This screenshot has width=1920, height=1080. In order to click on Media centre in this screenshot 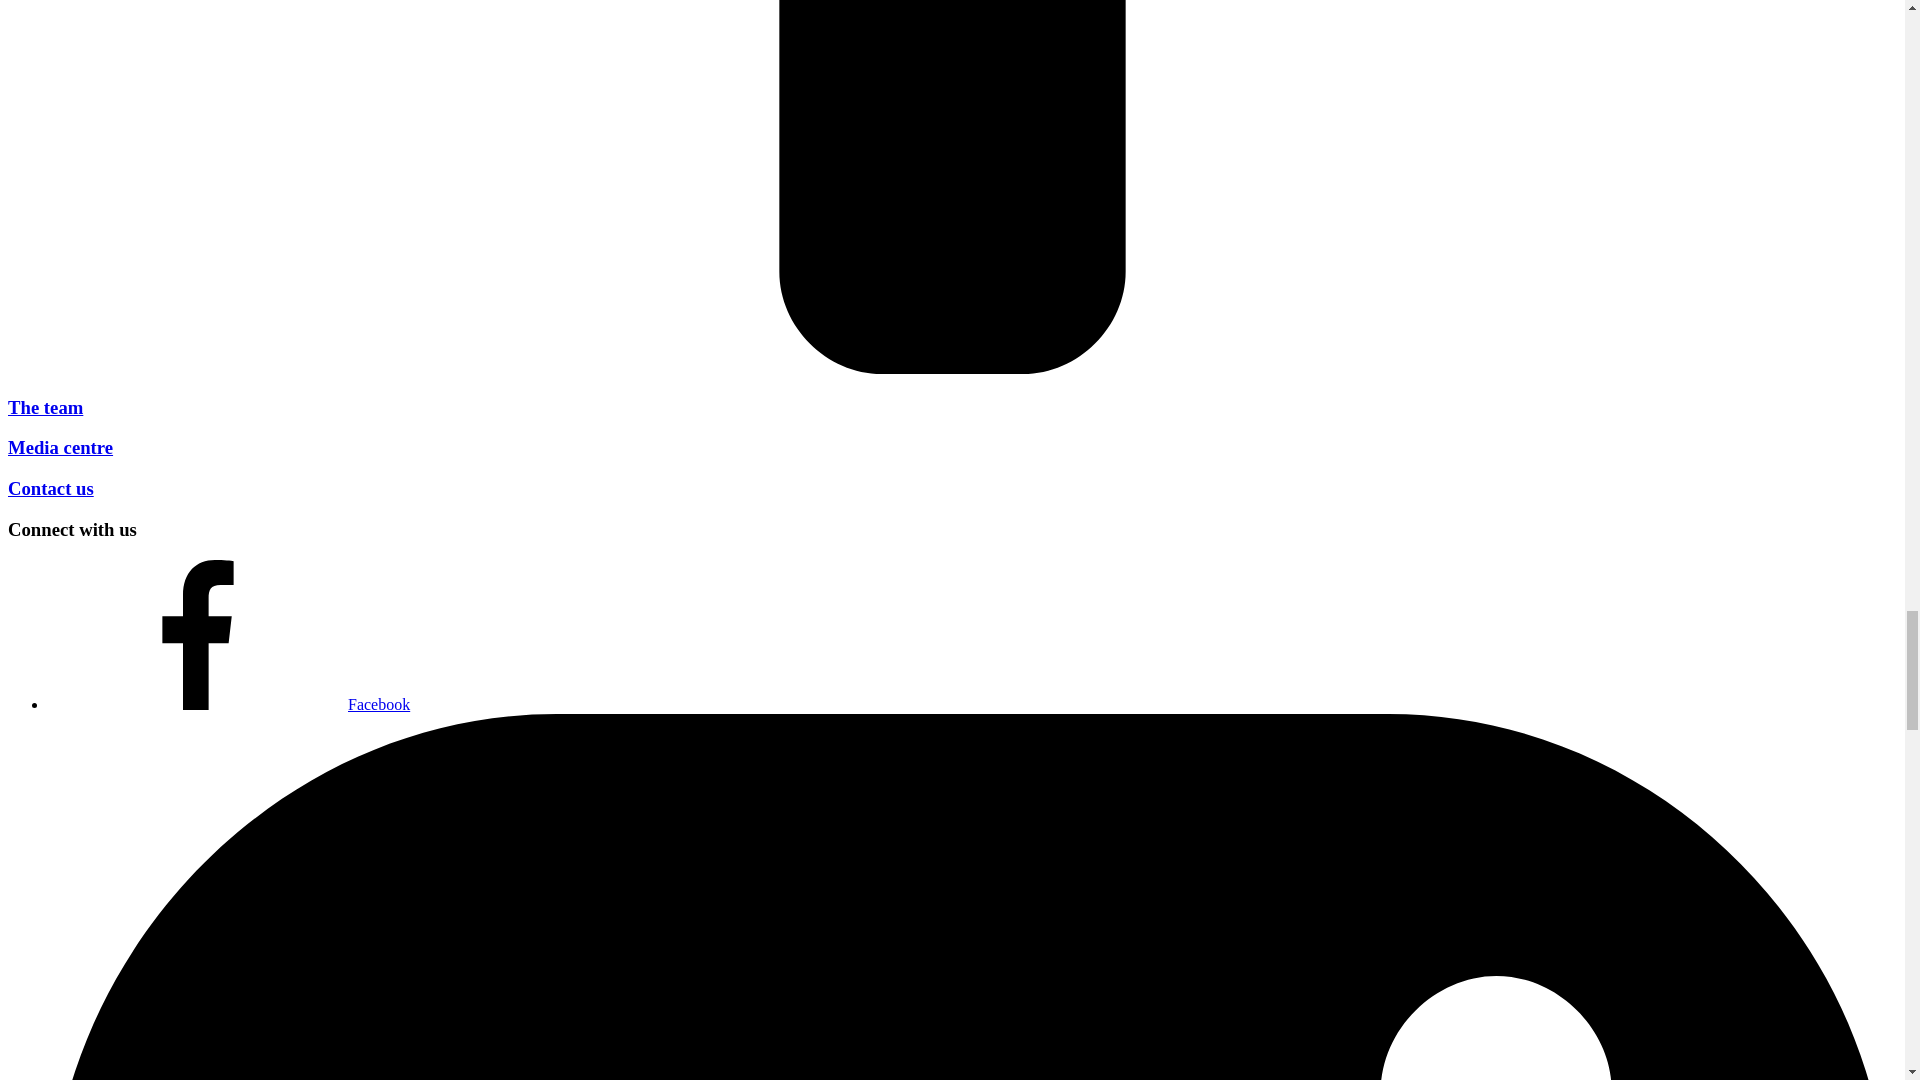, I will do `click(60, 447)`.